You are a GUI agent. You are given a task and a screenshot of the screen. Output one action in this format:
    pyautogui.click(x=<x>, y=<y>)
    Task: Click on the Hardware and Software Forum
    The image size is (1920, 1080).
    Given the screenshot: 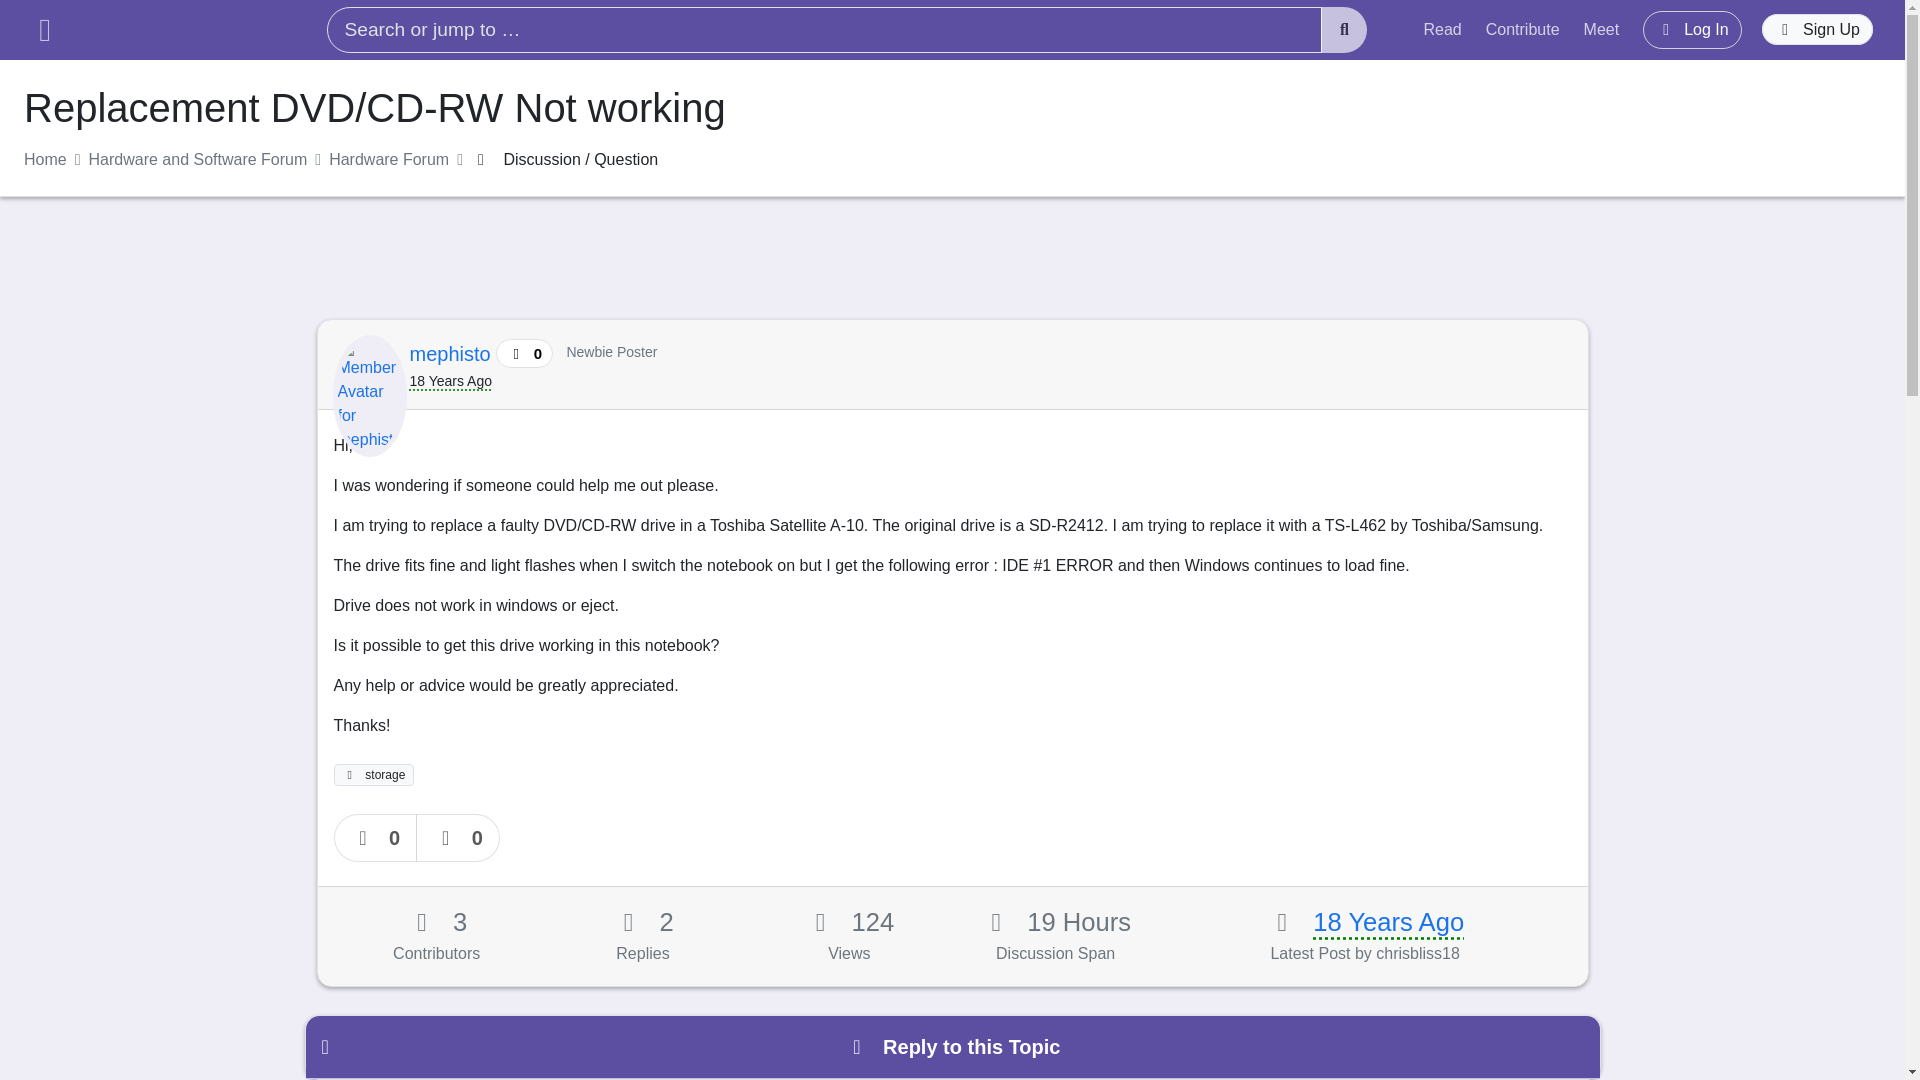 What is the action you would take?
    pyautogui.click(x=198, y=160)
    